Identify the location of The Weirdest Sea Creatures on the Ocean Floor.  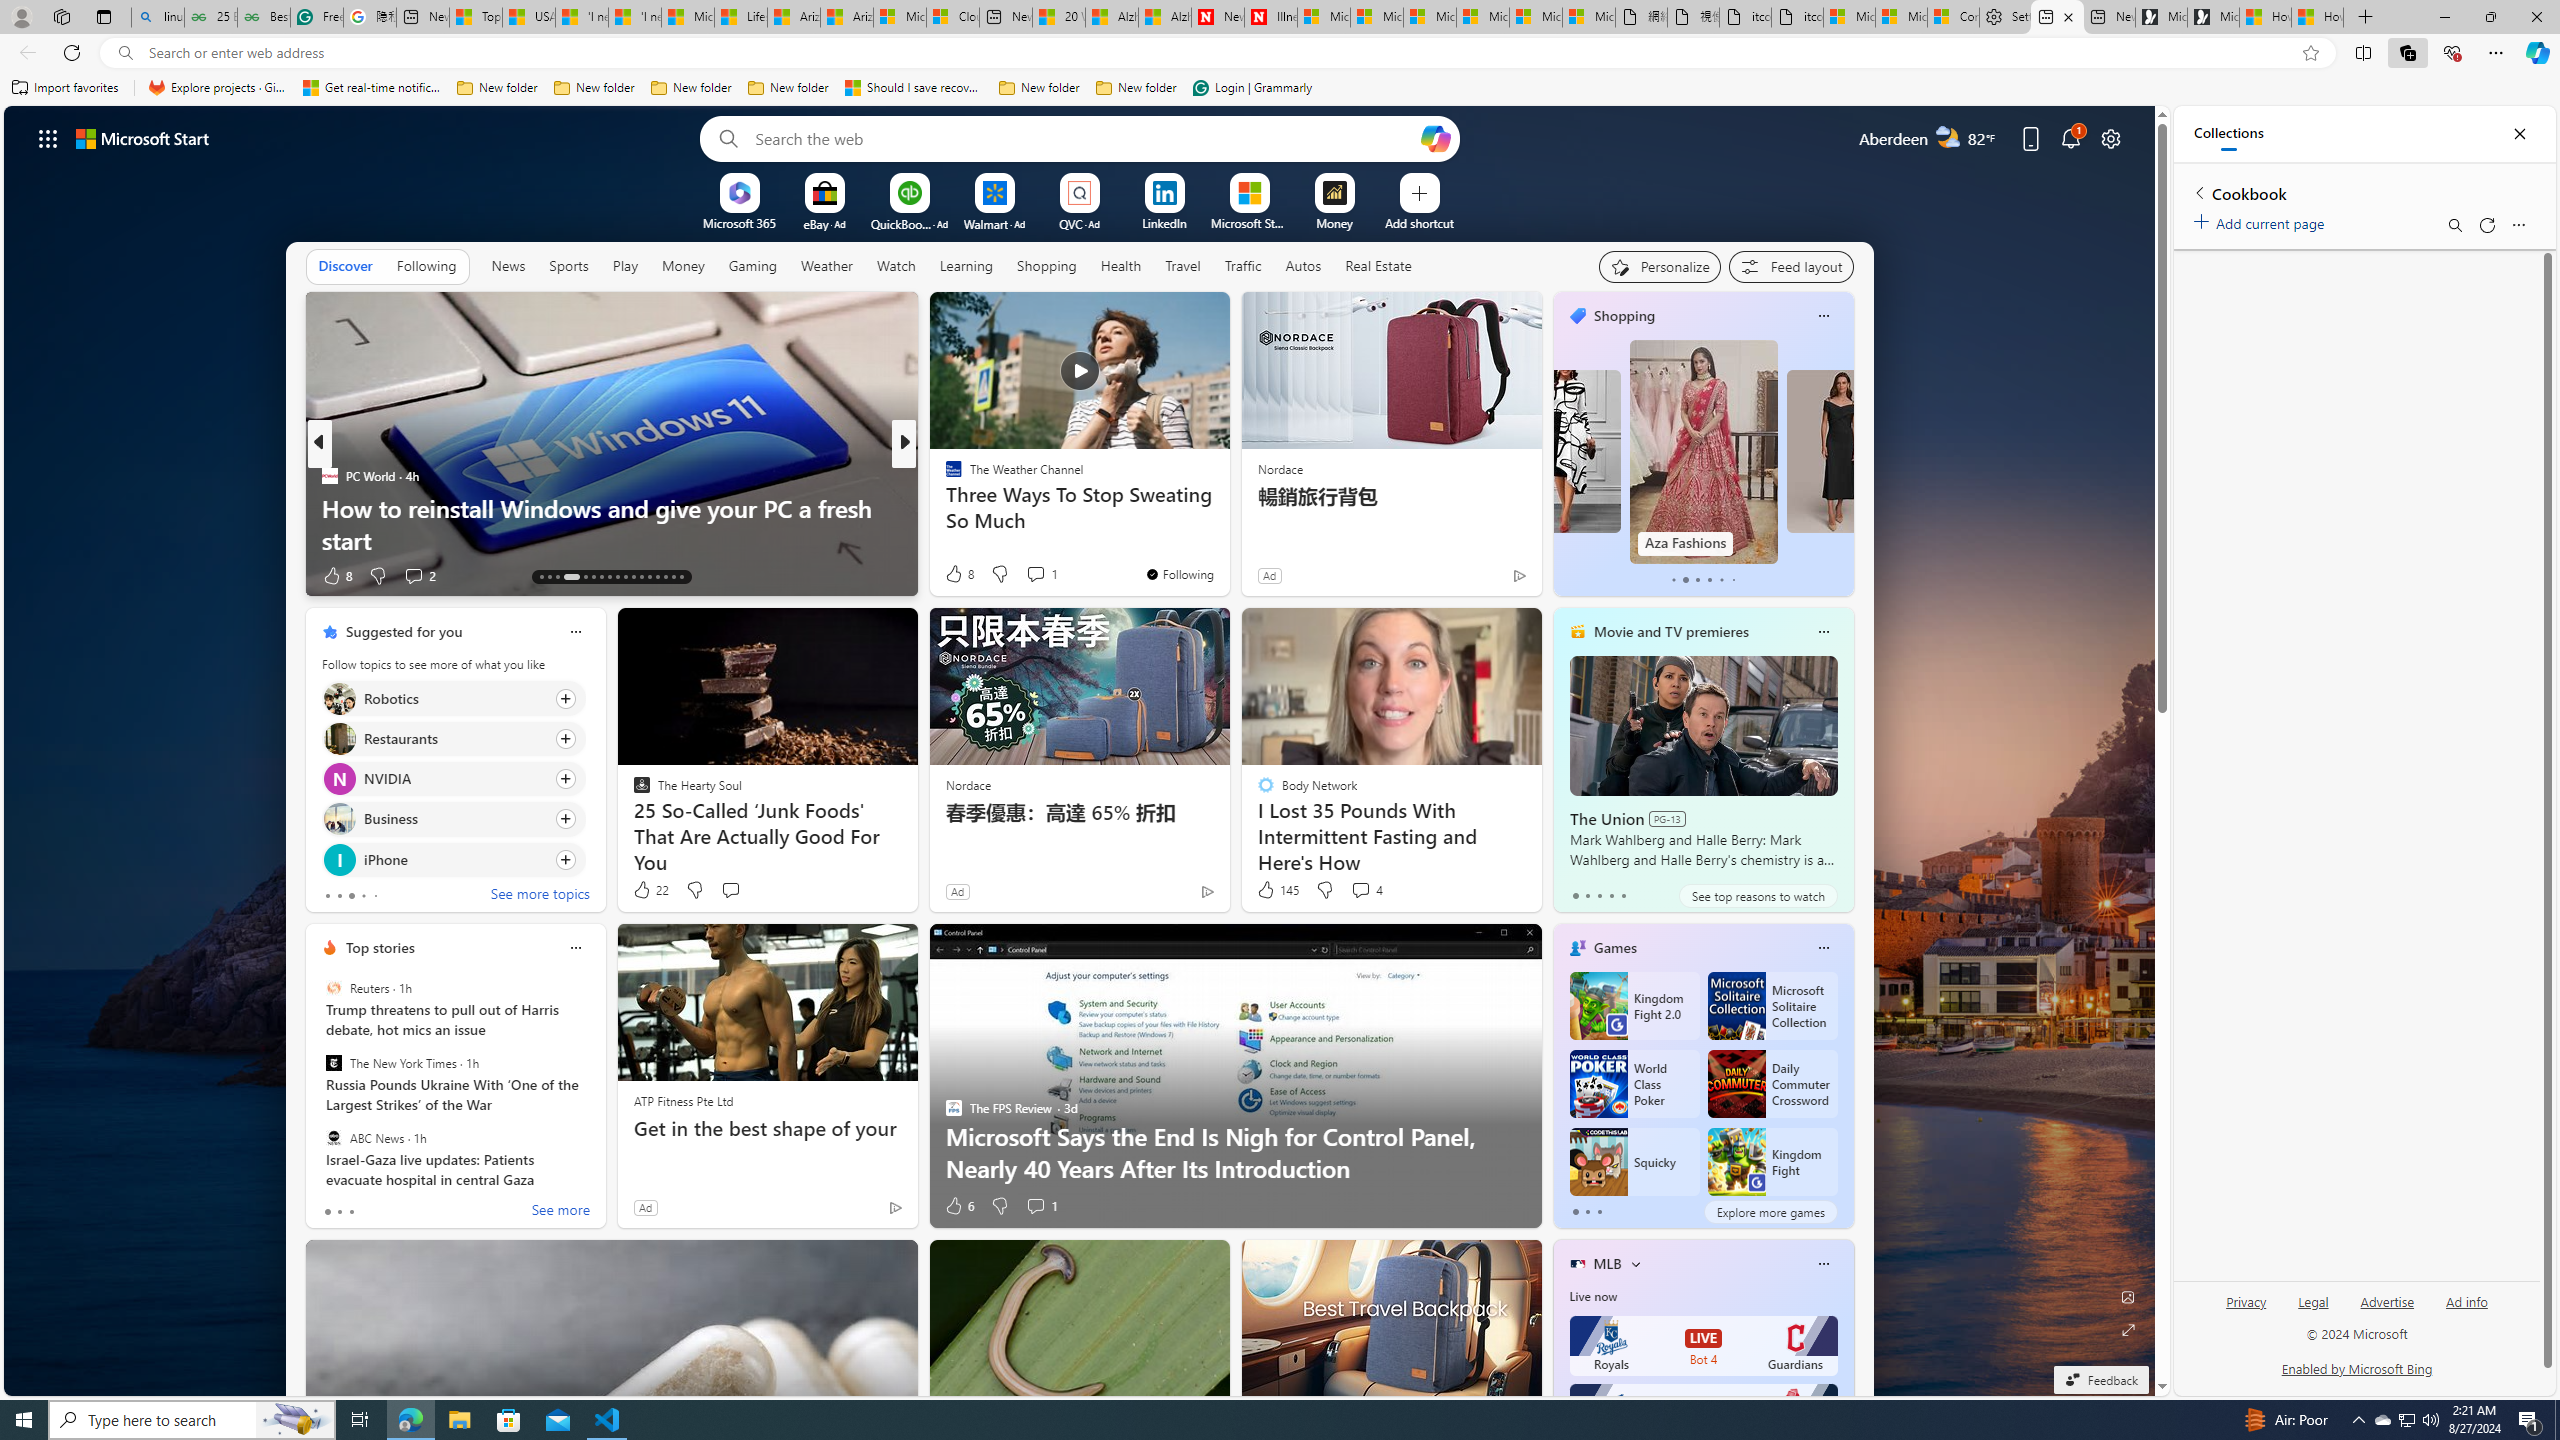
(1227, 540).